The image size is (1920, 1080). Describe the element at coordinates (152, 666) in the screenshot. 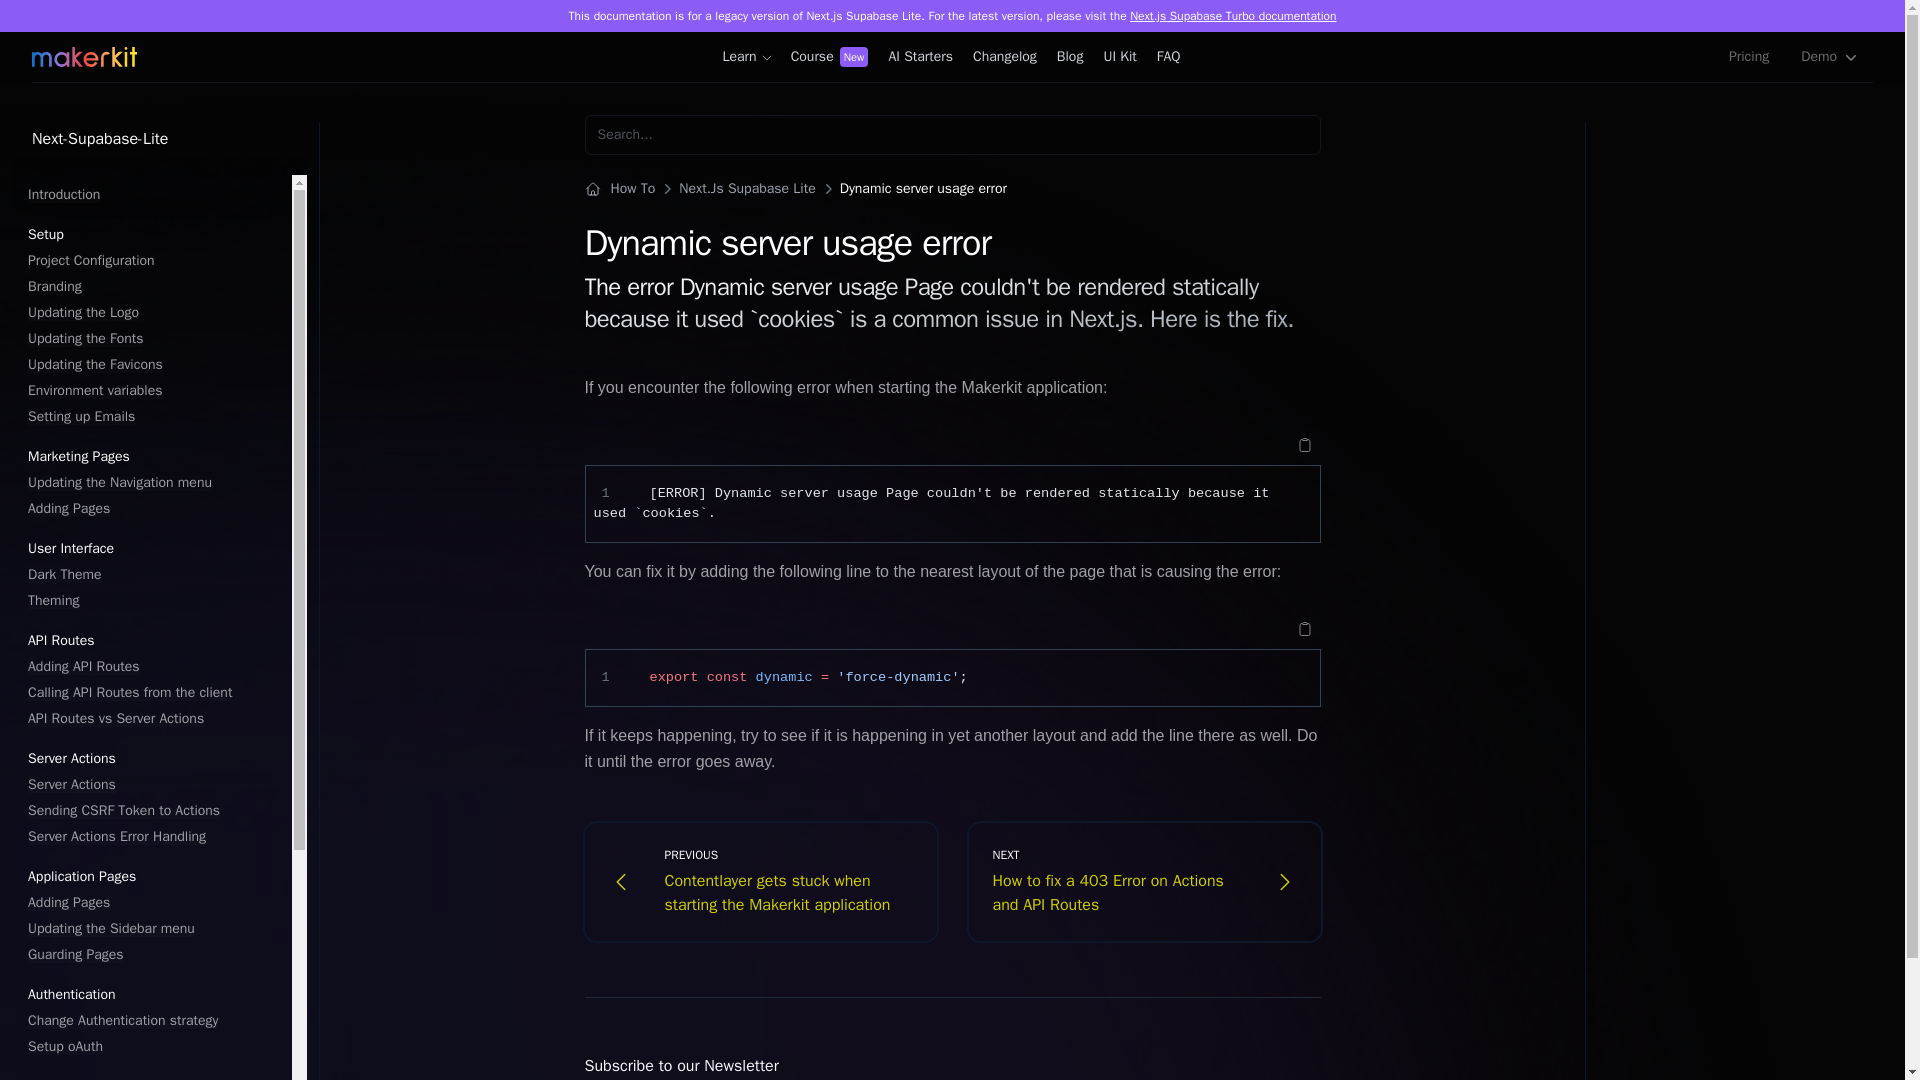

I see `Adding API Routes` at that location.